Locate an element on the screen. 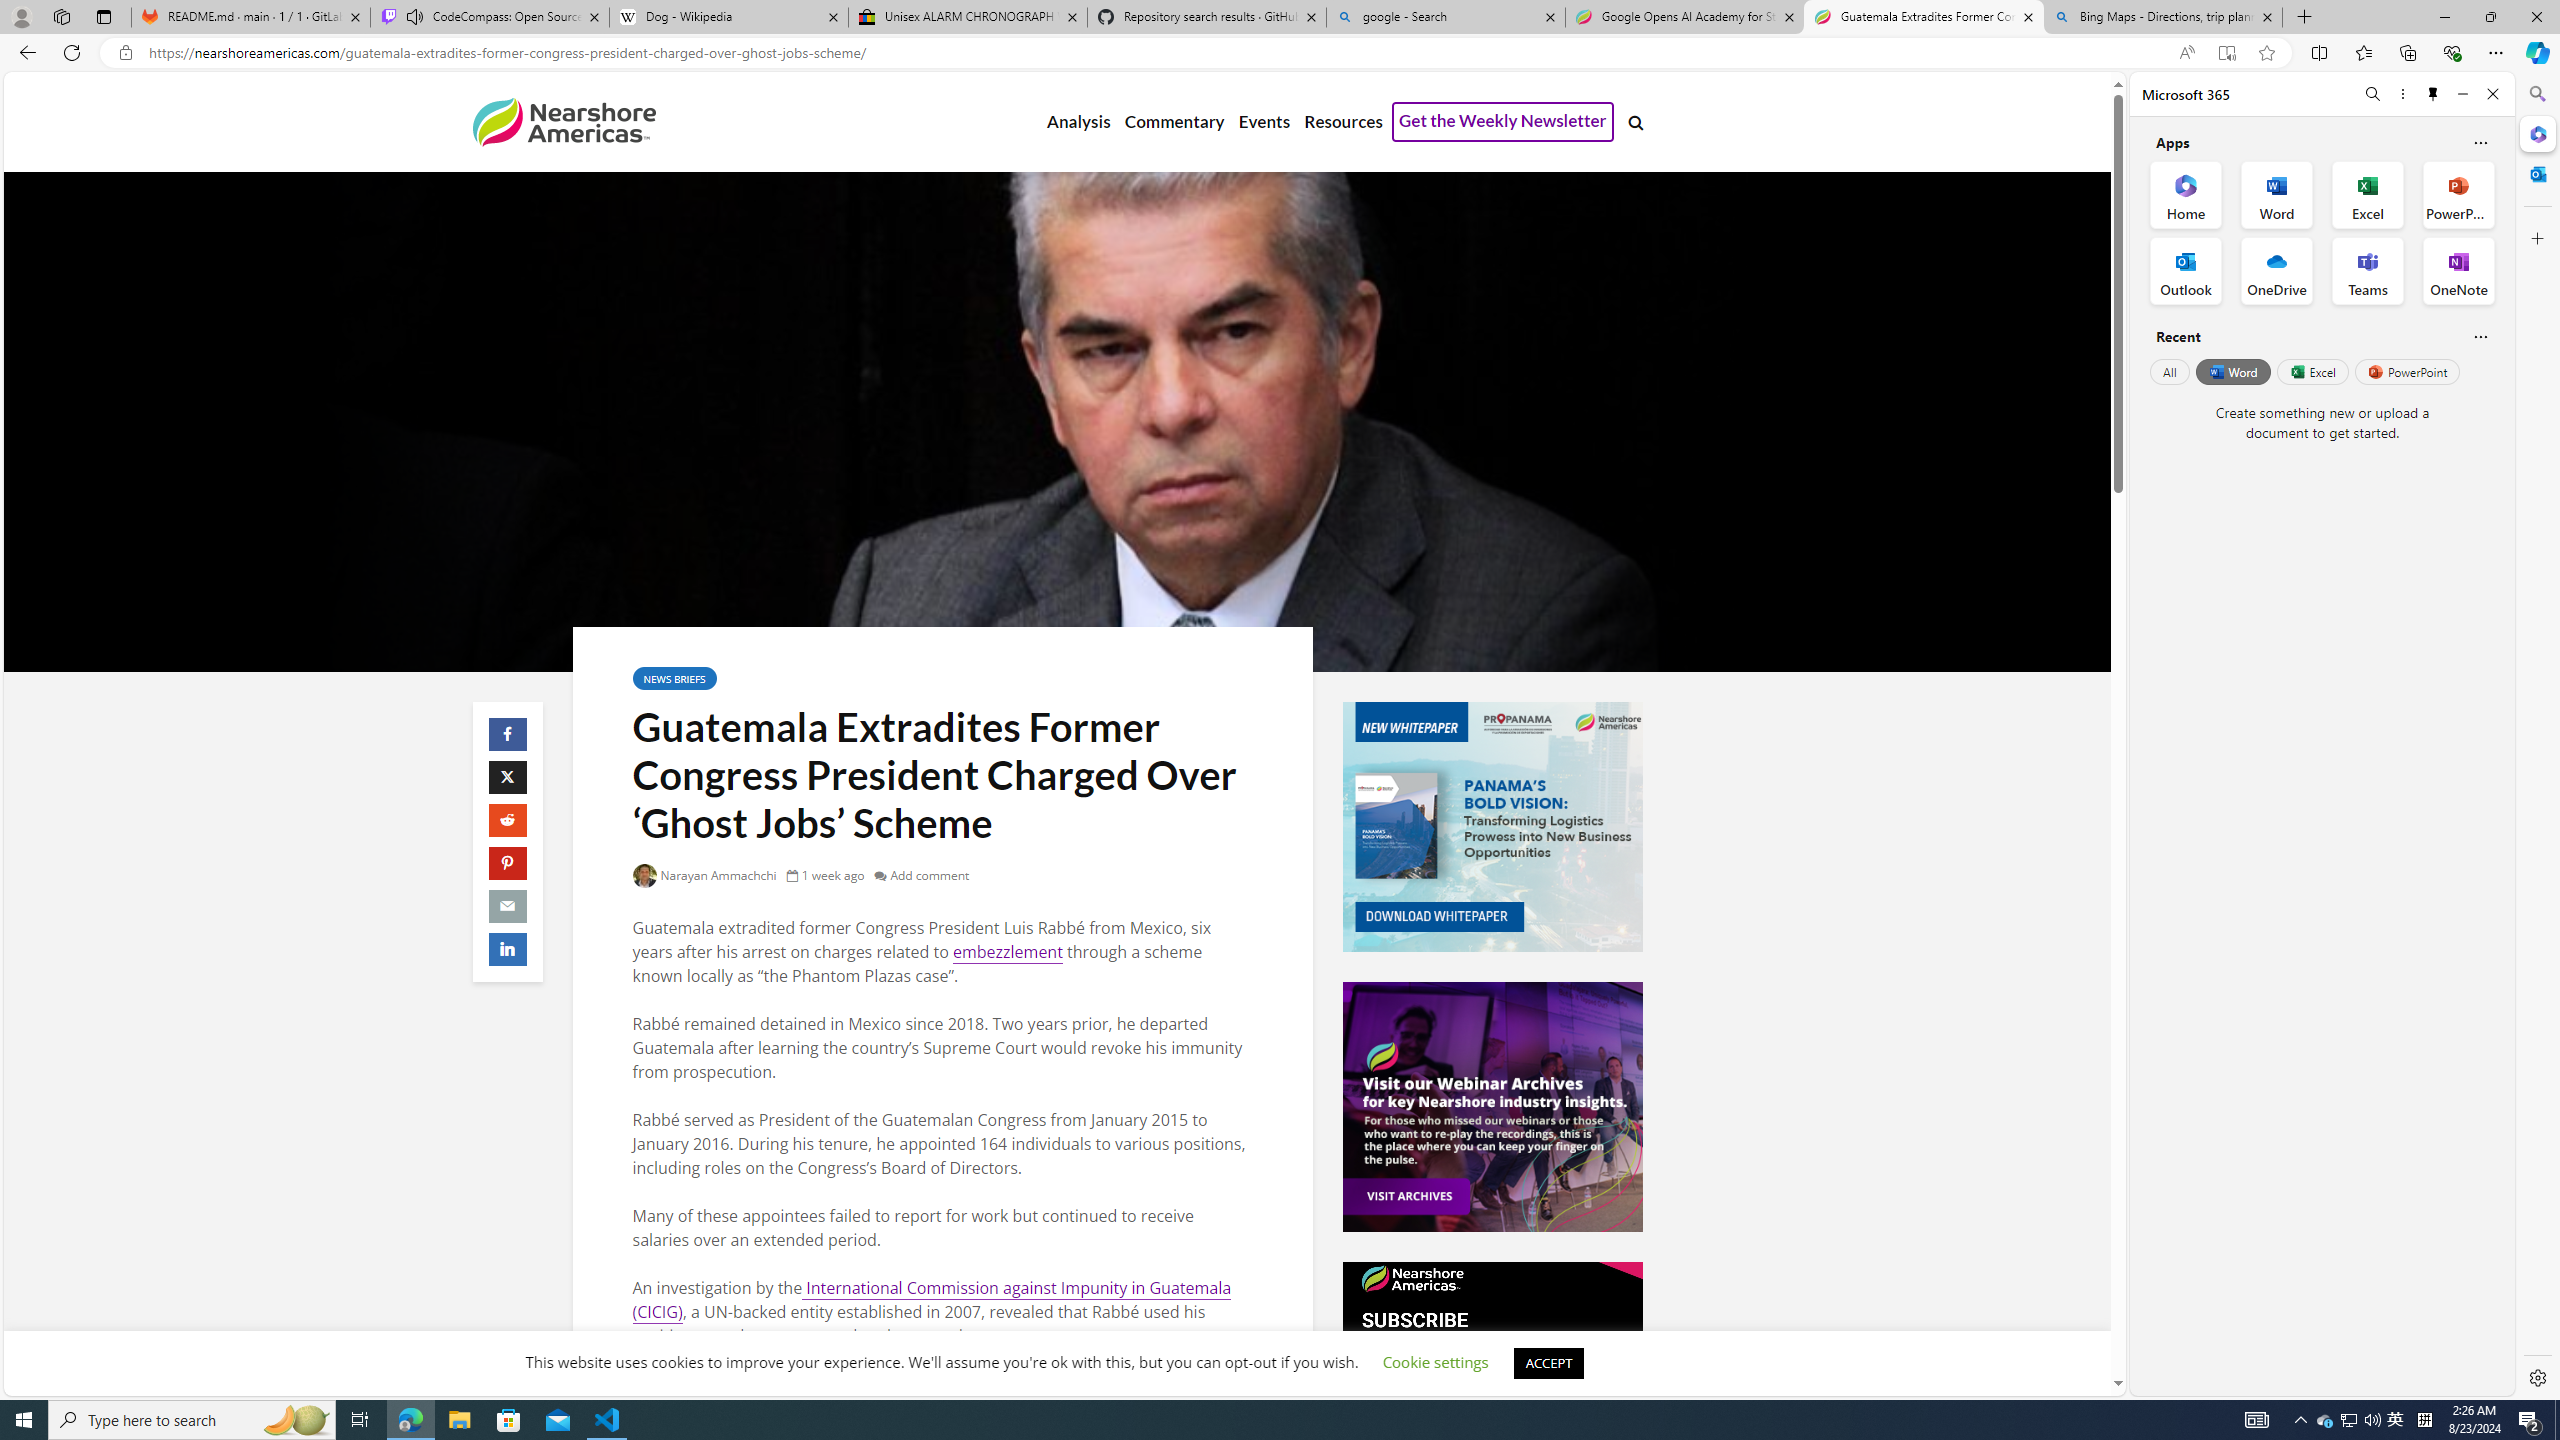 This screenshot has height=1440, width=2560. Excel is located at coordinates (2312, 371).